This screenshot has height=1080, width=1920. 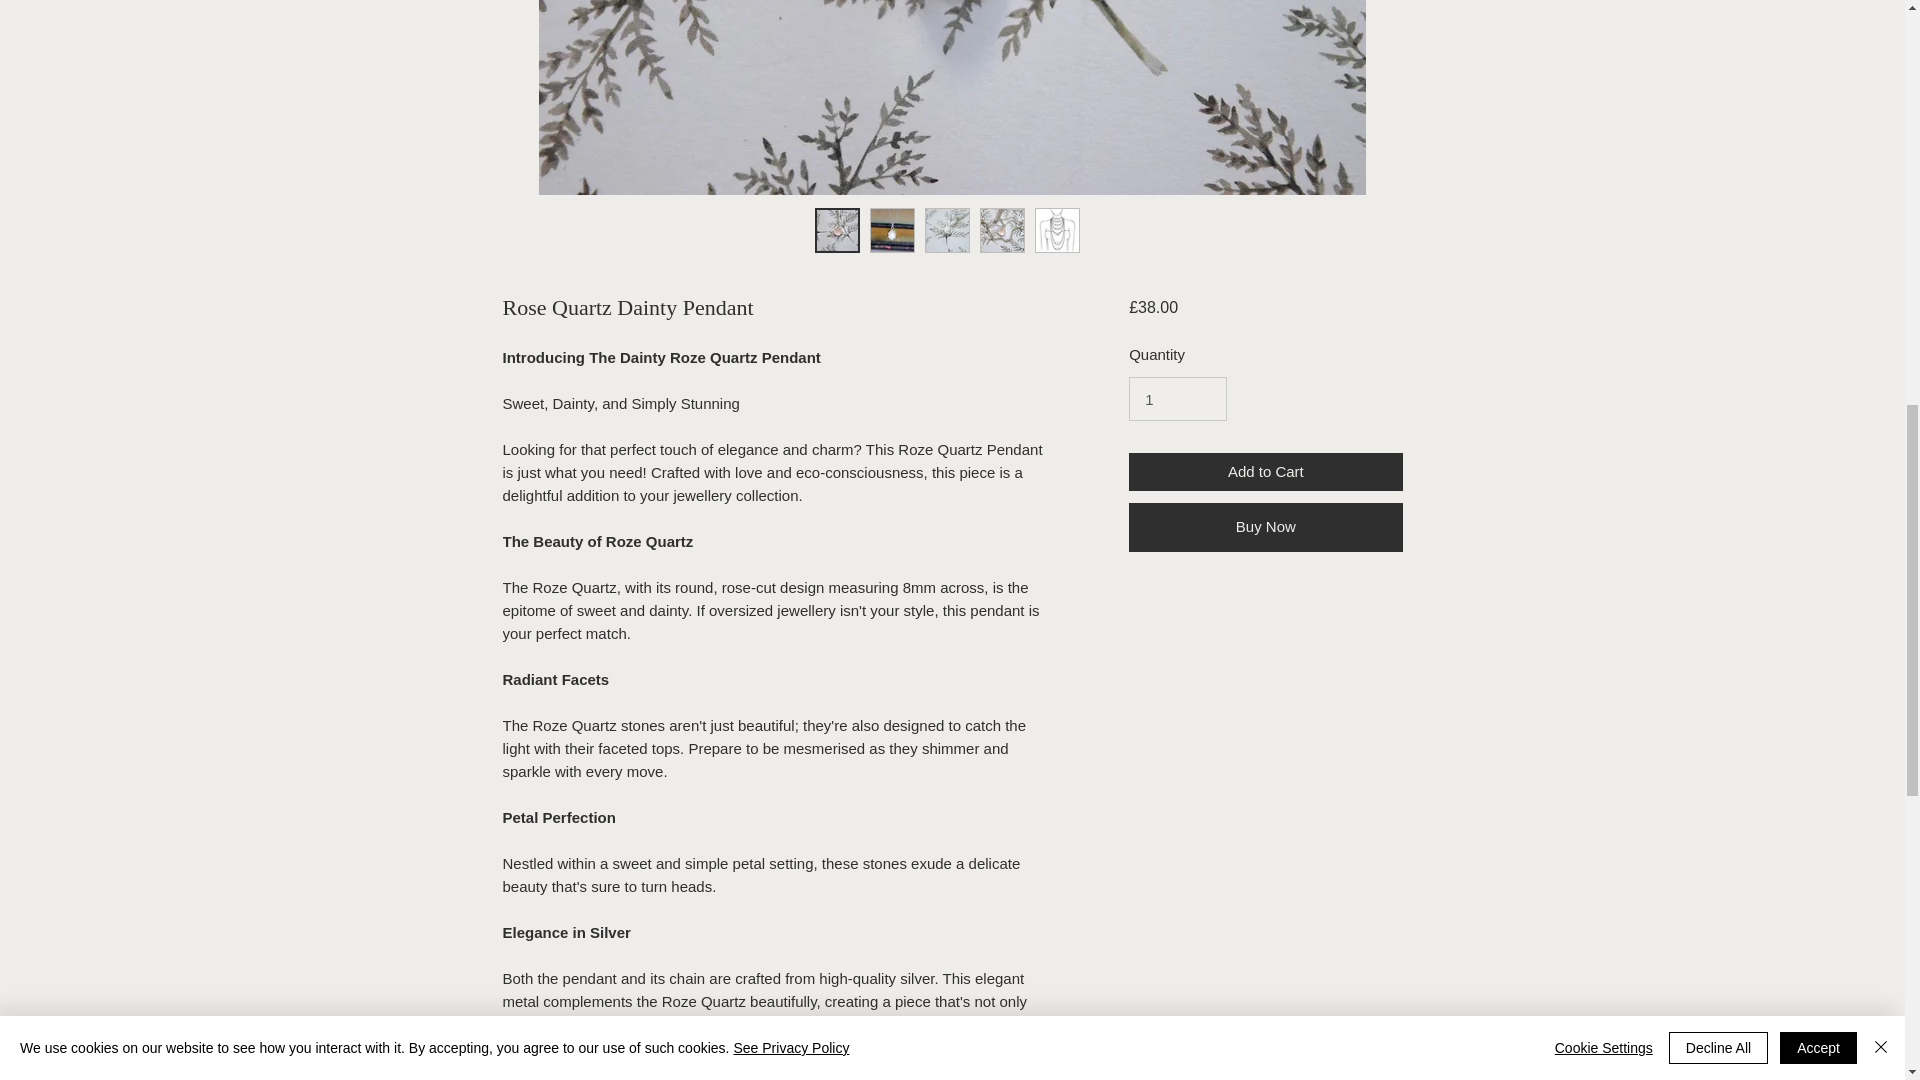 What do you see at coordinates (1264, 526) in the screenshot?
I see `Buy Now` at bounding box center [1264, 526].